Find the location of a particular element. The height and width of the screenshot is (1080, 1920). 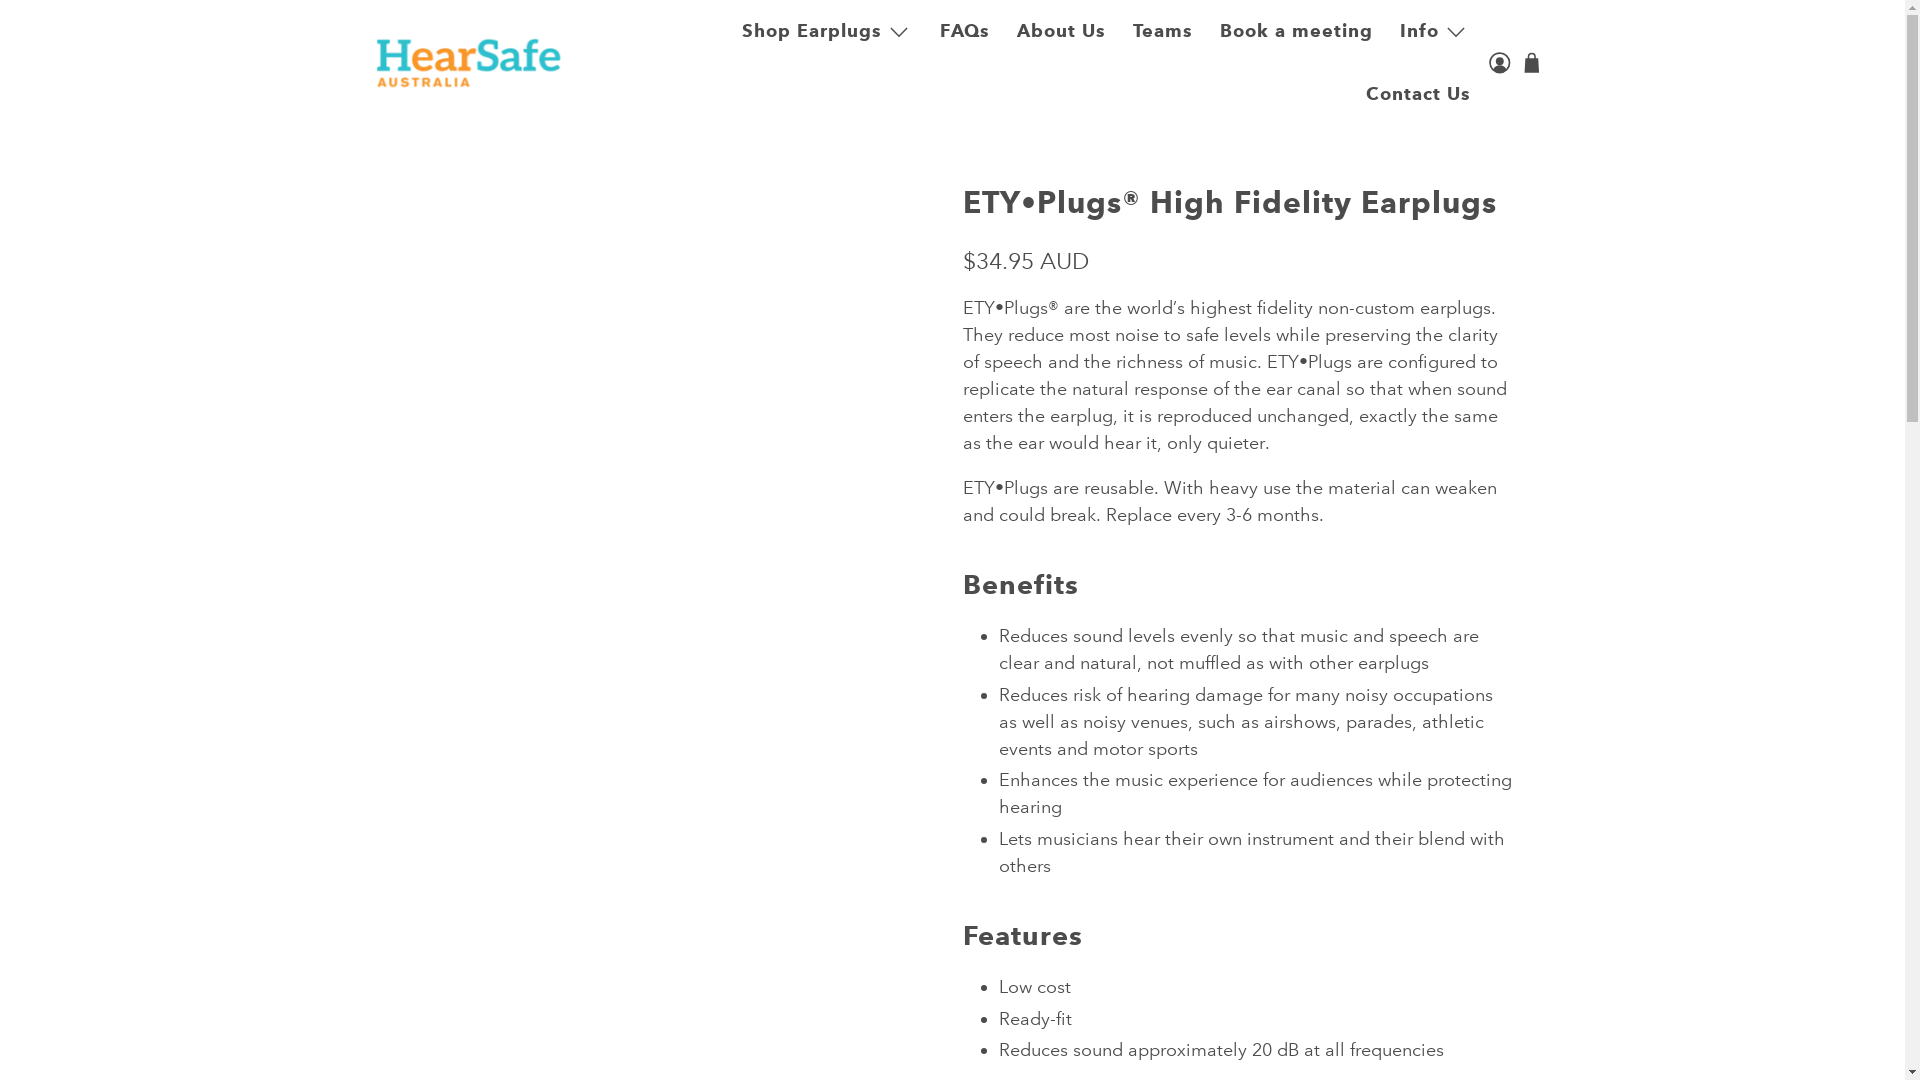

Book a meeting is located at coordinates (1297, 32).